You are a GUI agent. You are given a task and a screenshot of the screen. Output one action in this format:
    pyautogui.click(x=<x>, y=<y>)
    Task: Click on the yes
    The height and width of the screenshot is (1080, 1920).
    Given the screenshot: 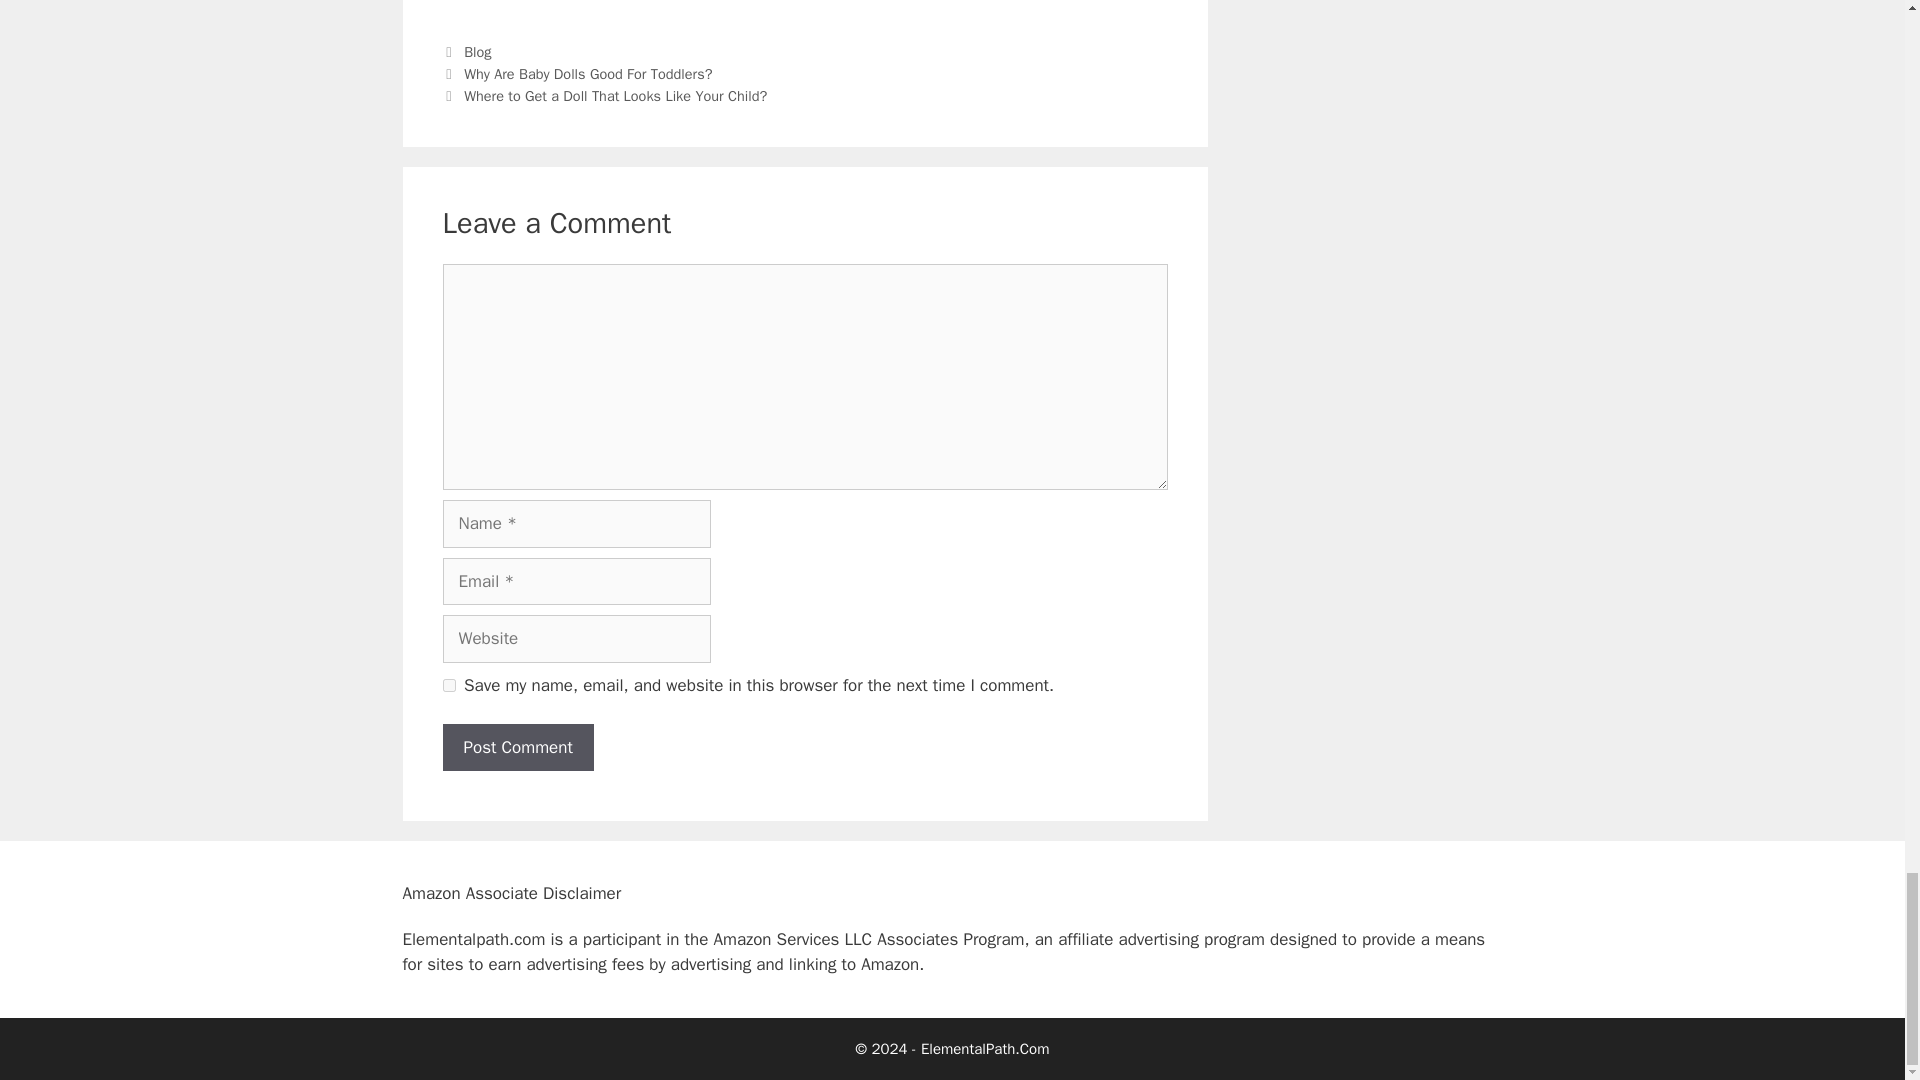 What is the action you would take?
    pyautogui.click(x=448, y=686)
    